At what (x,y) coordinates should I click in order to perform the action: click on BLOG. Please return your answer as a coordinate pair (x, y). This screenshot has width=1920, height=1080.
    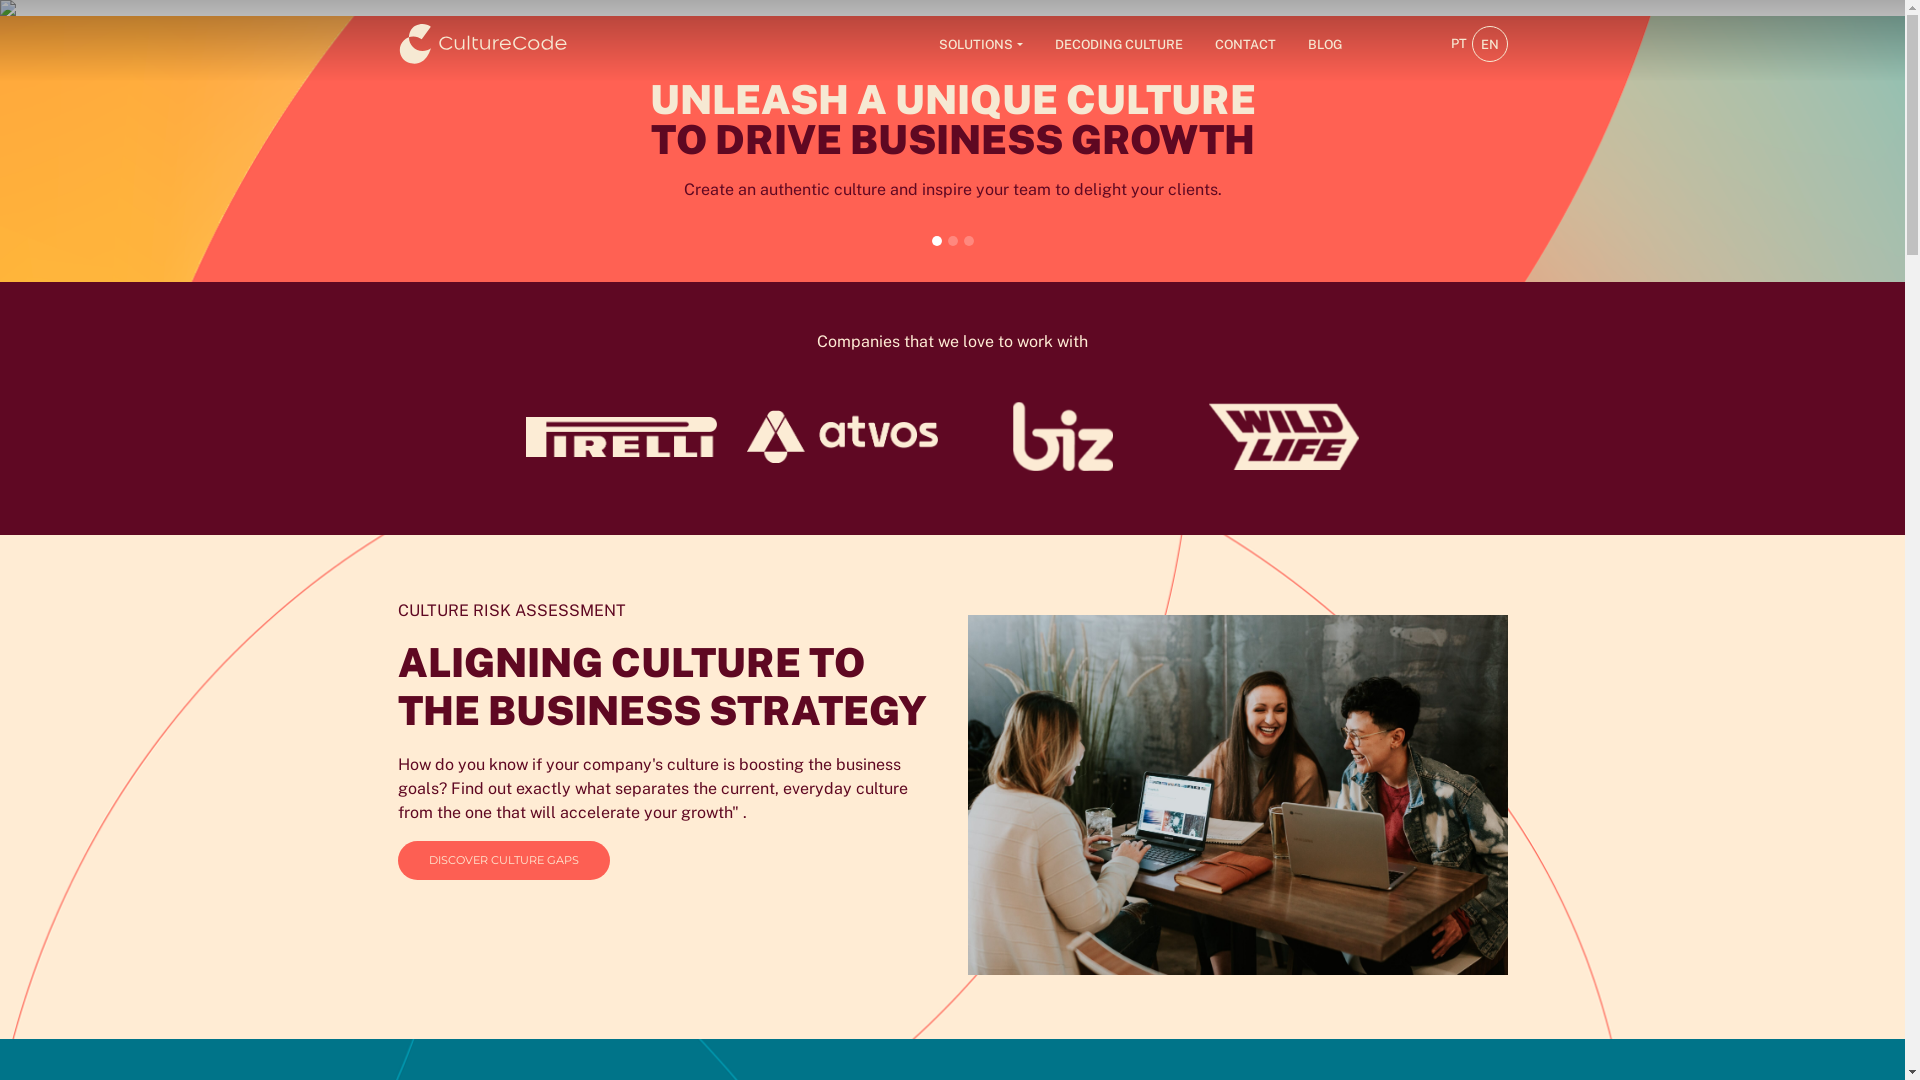
    Looking at the image, I should click on (1325, 44).